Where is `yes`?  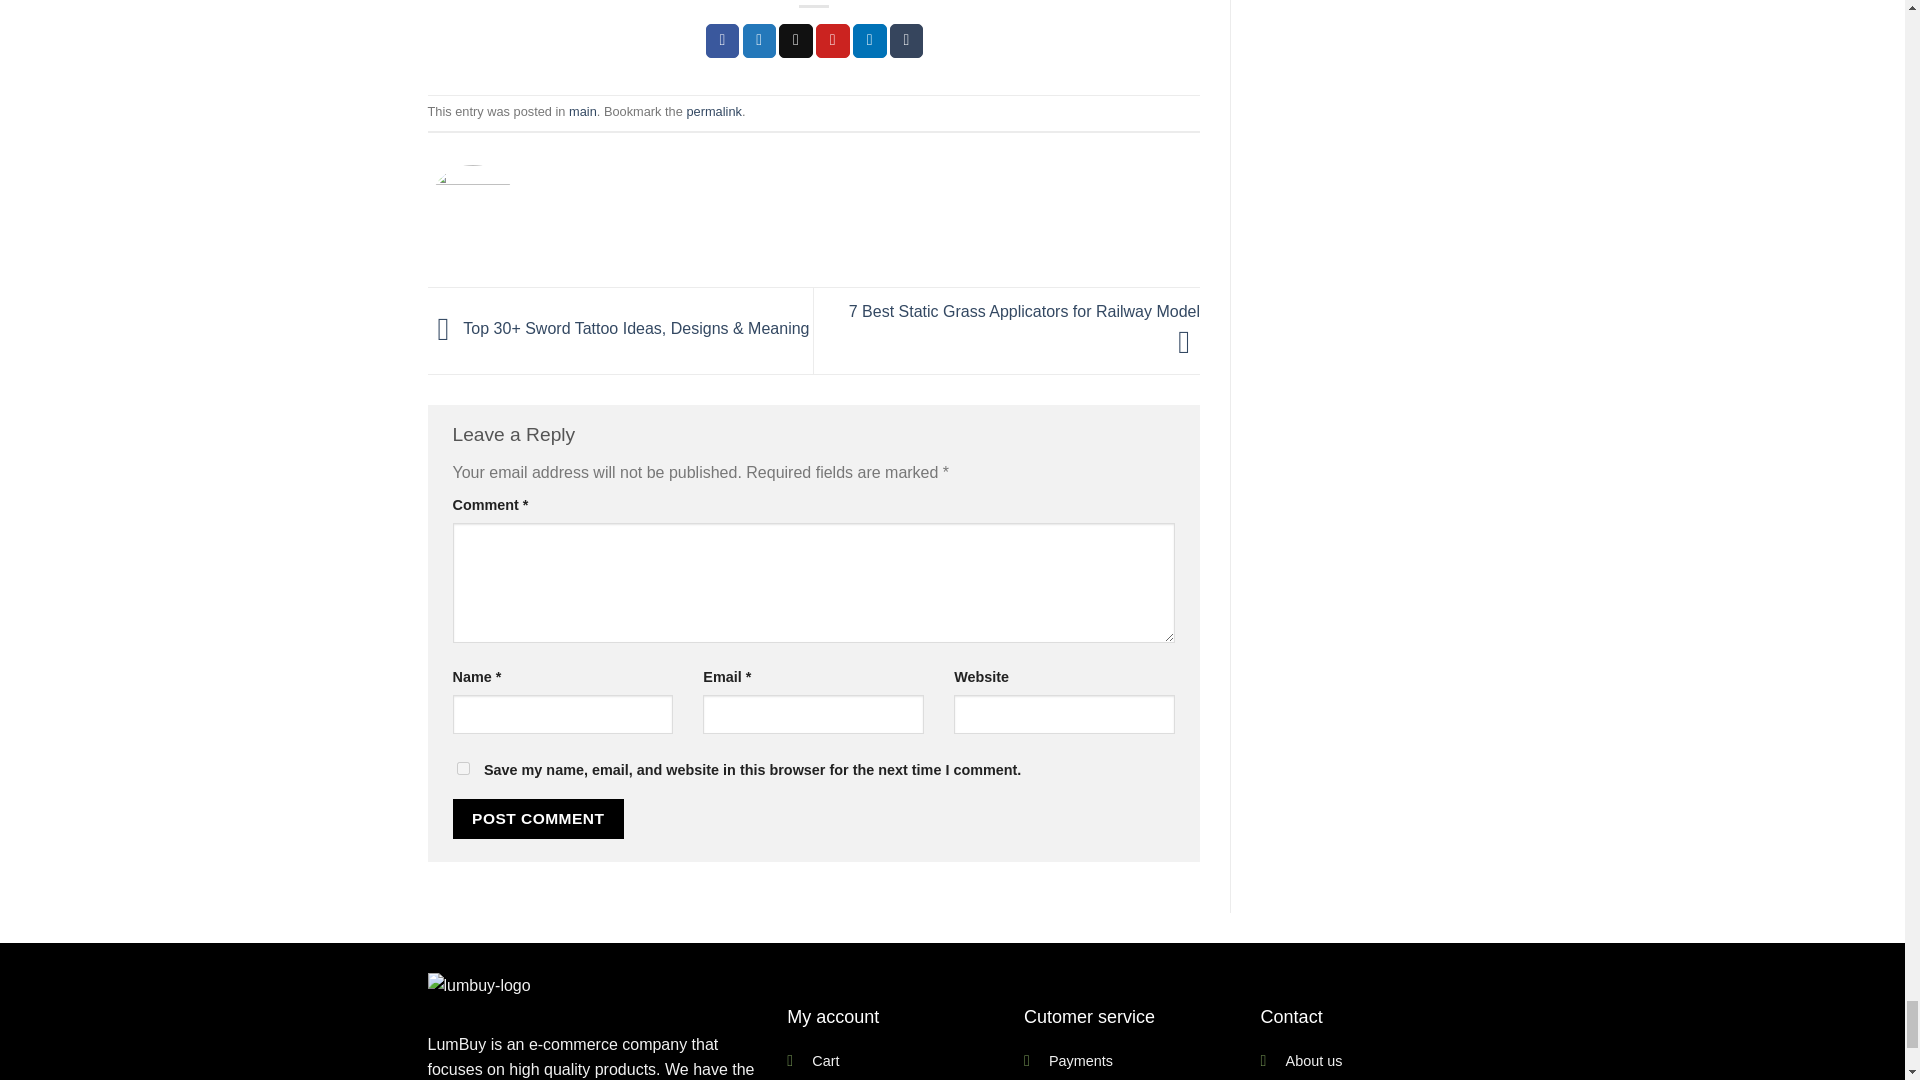 yes is located at coordinates (462, 768).